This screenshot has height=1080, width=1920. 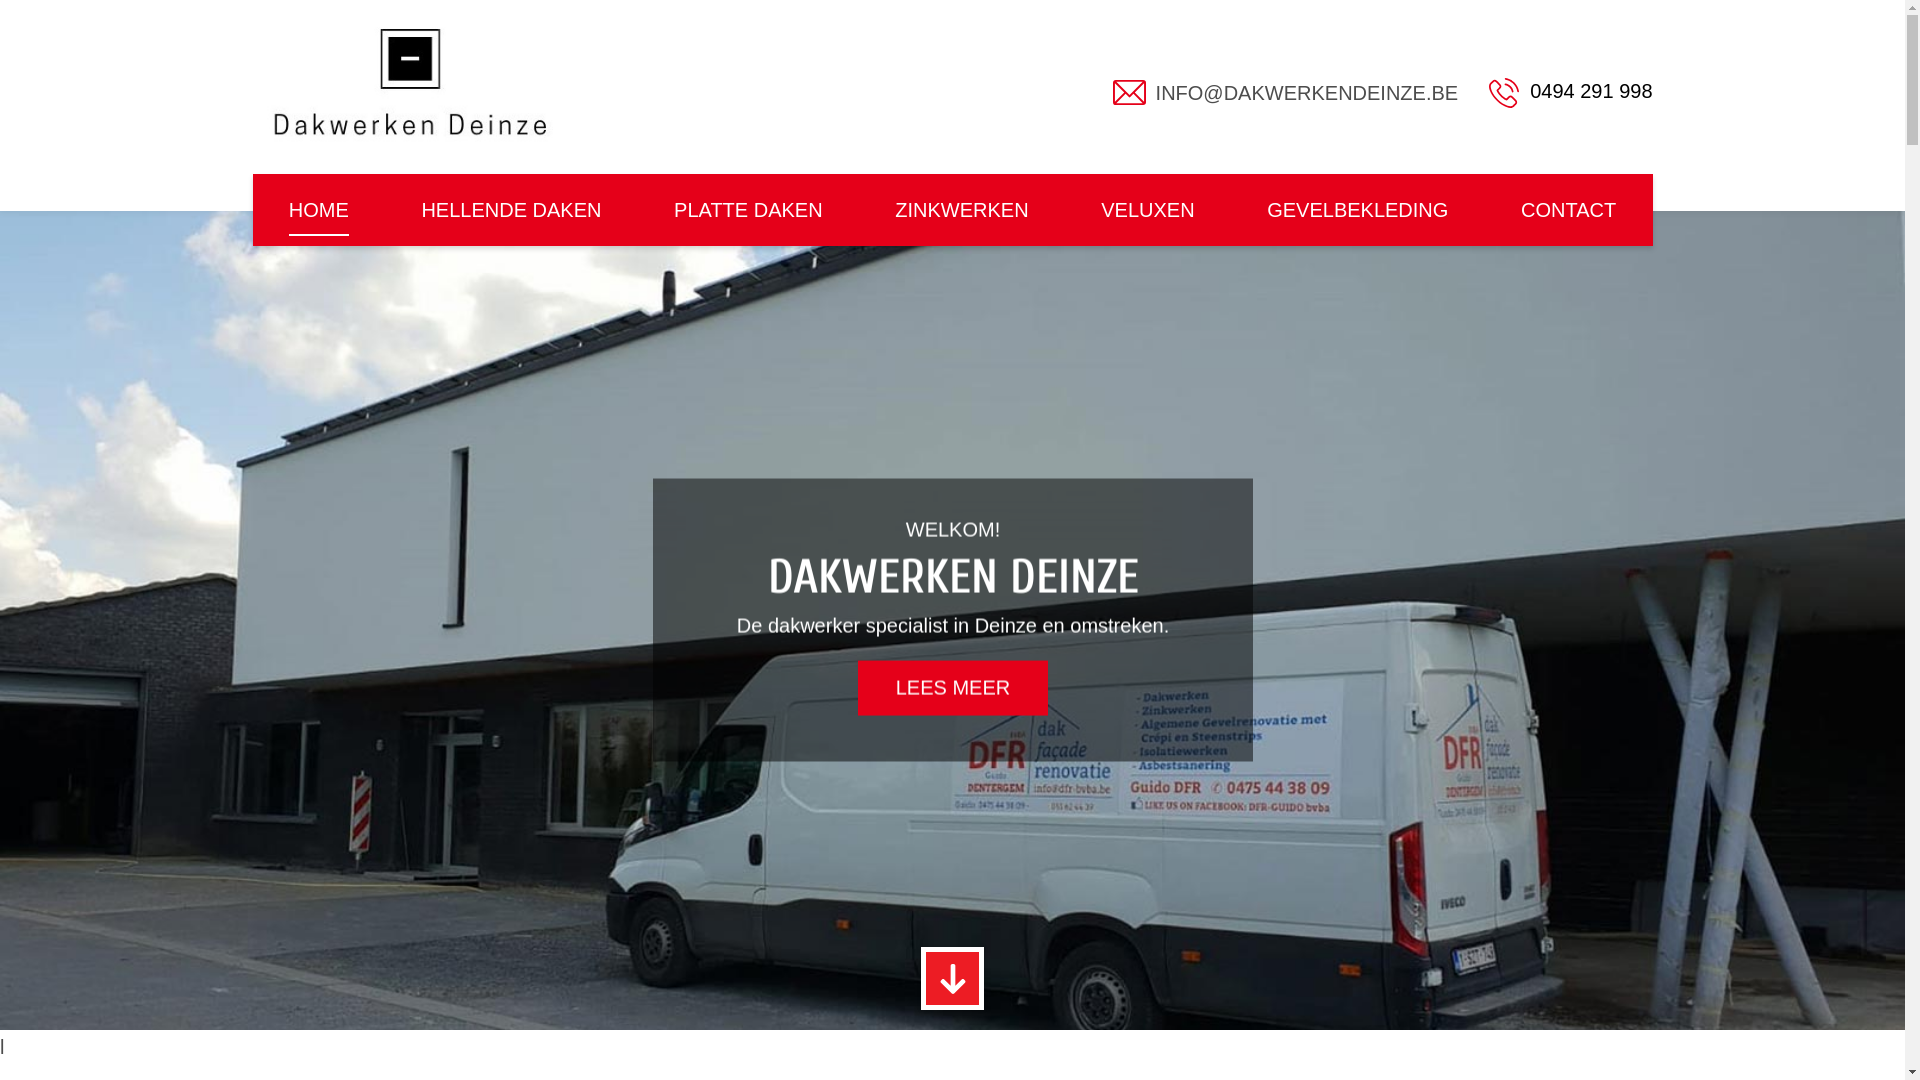 What do you see at coordinates (962, 210) in the screenshot?
I see `ZINKWERKEN` at bounding box center [962, 210].